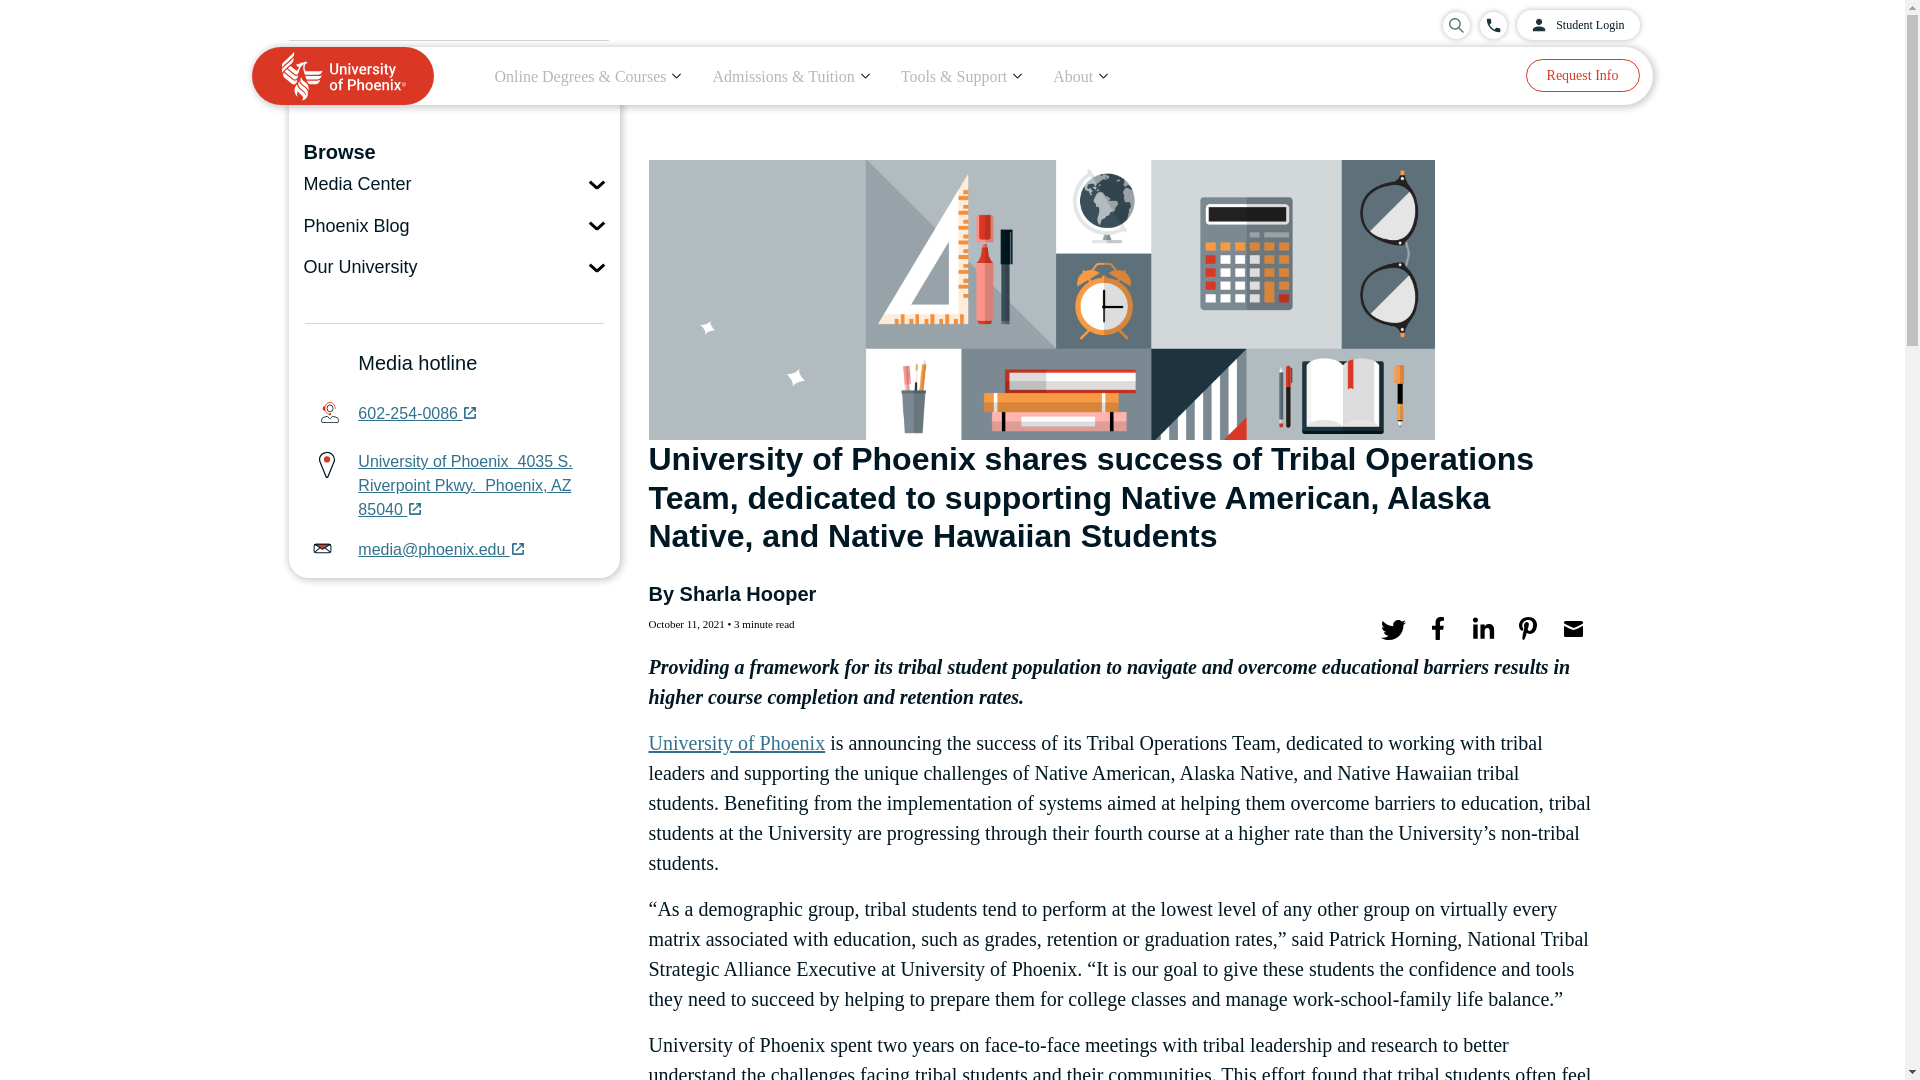 The width and height of the screenshot is (1920, 1080). What do you see at coordinates (1571, 629) in the screenshot?
I see `Share by Email, opens in a new window` at bounding box center [1571, 629].